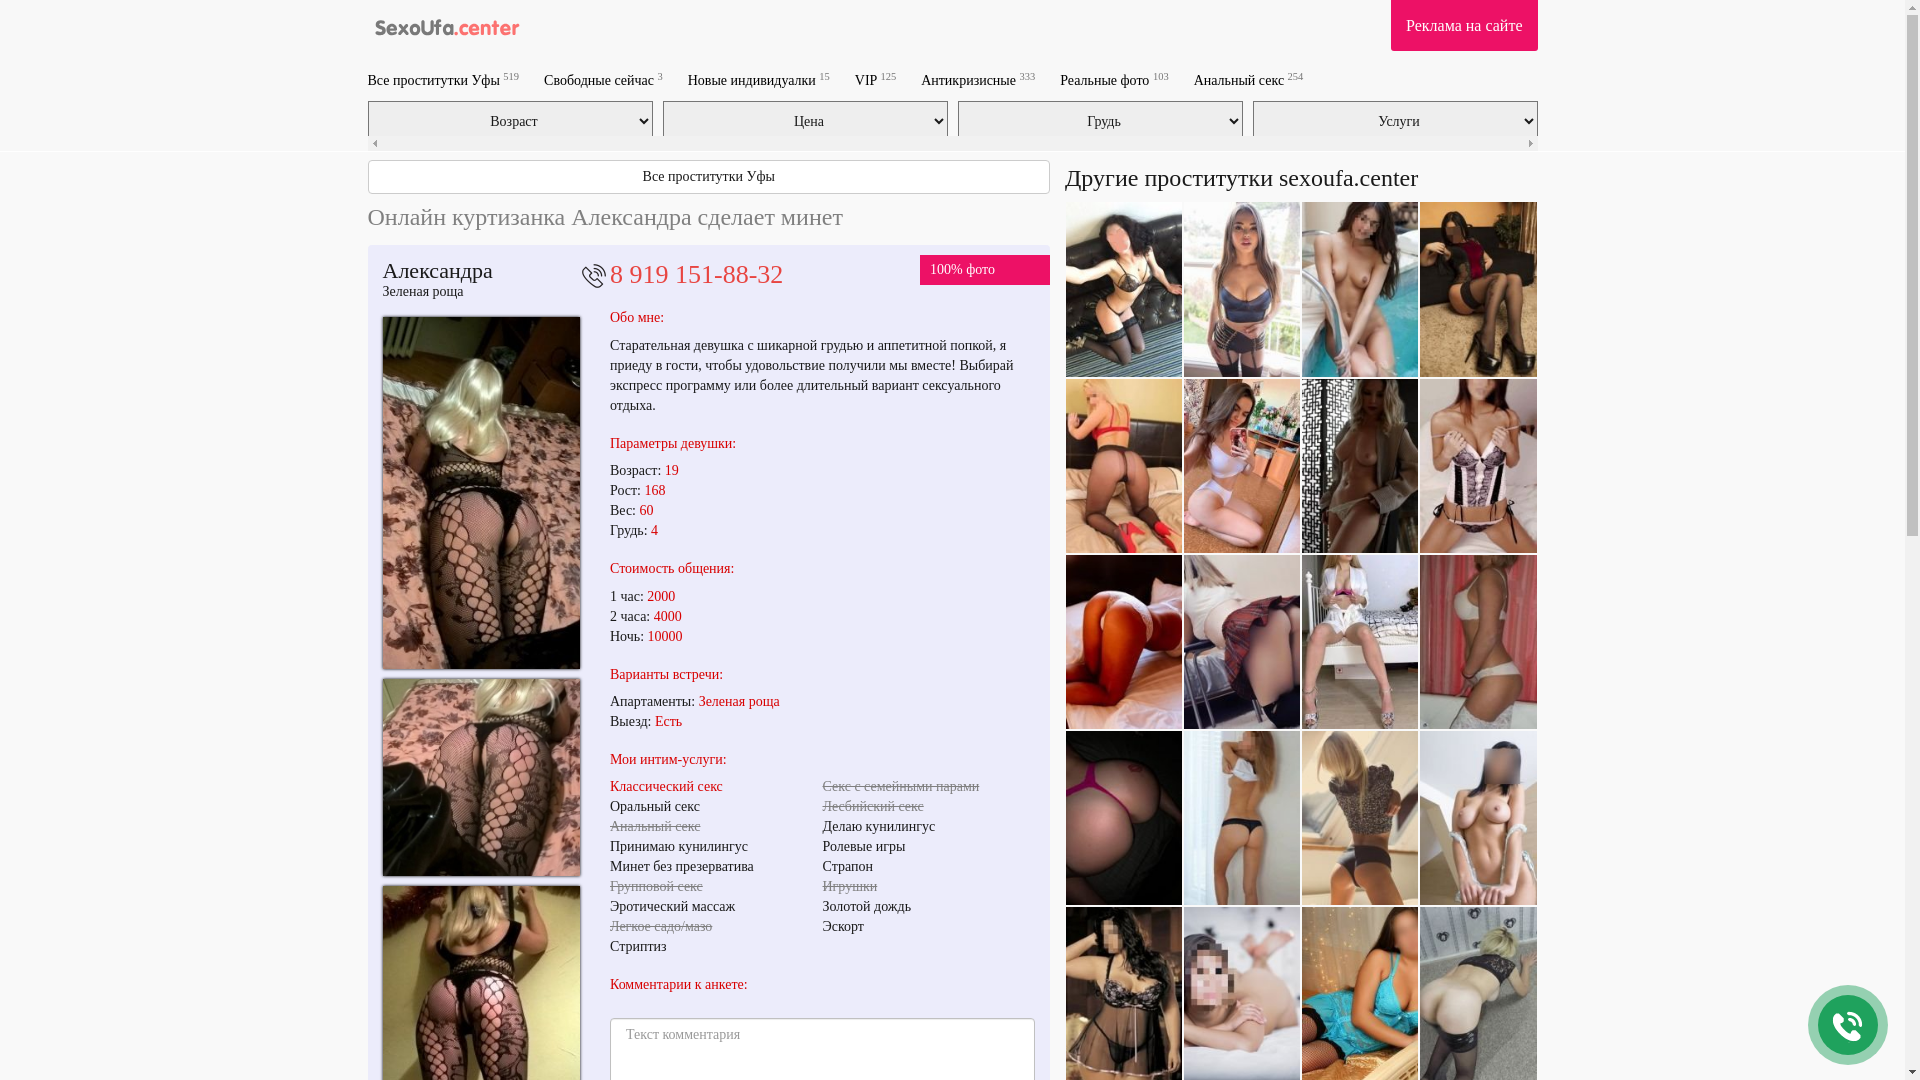 The width and height of the screenshot is (1920, 1080). Describe the element at coordinates (876, 81) in the screenshot. I see `VIP 125` at that location.